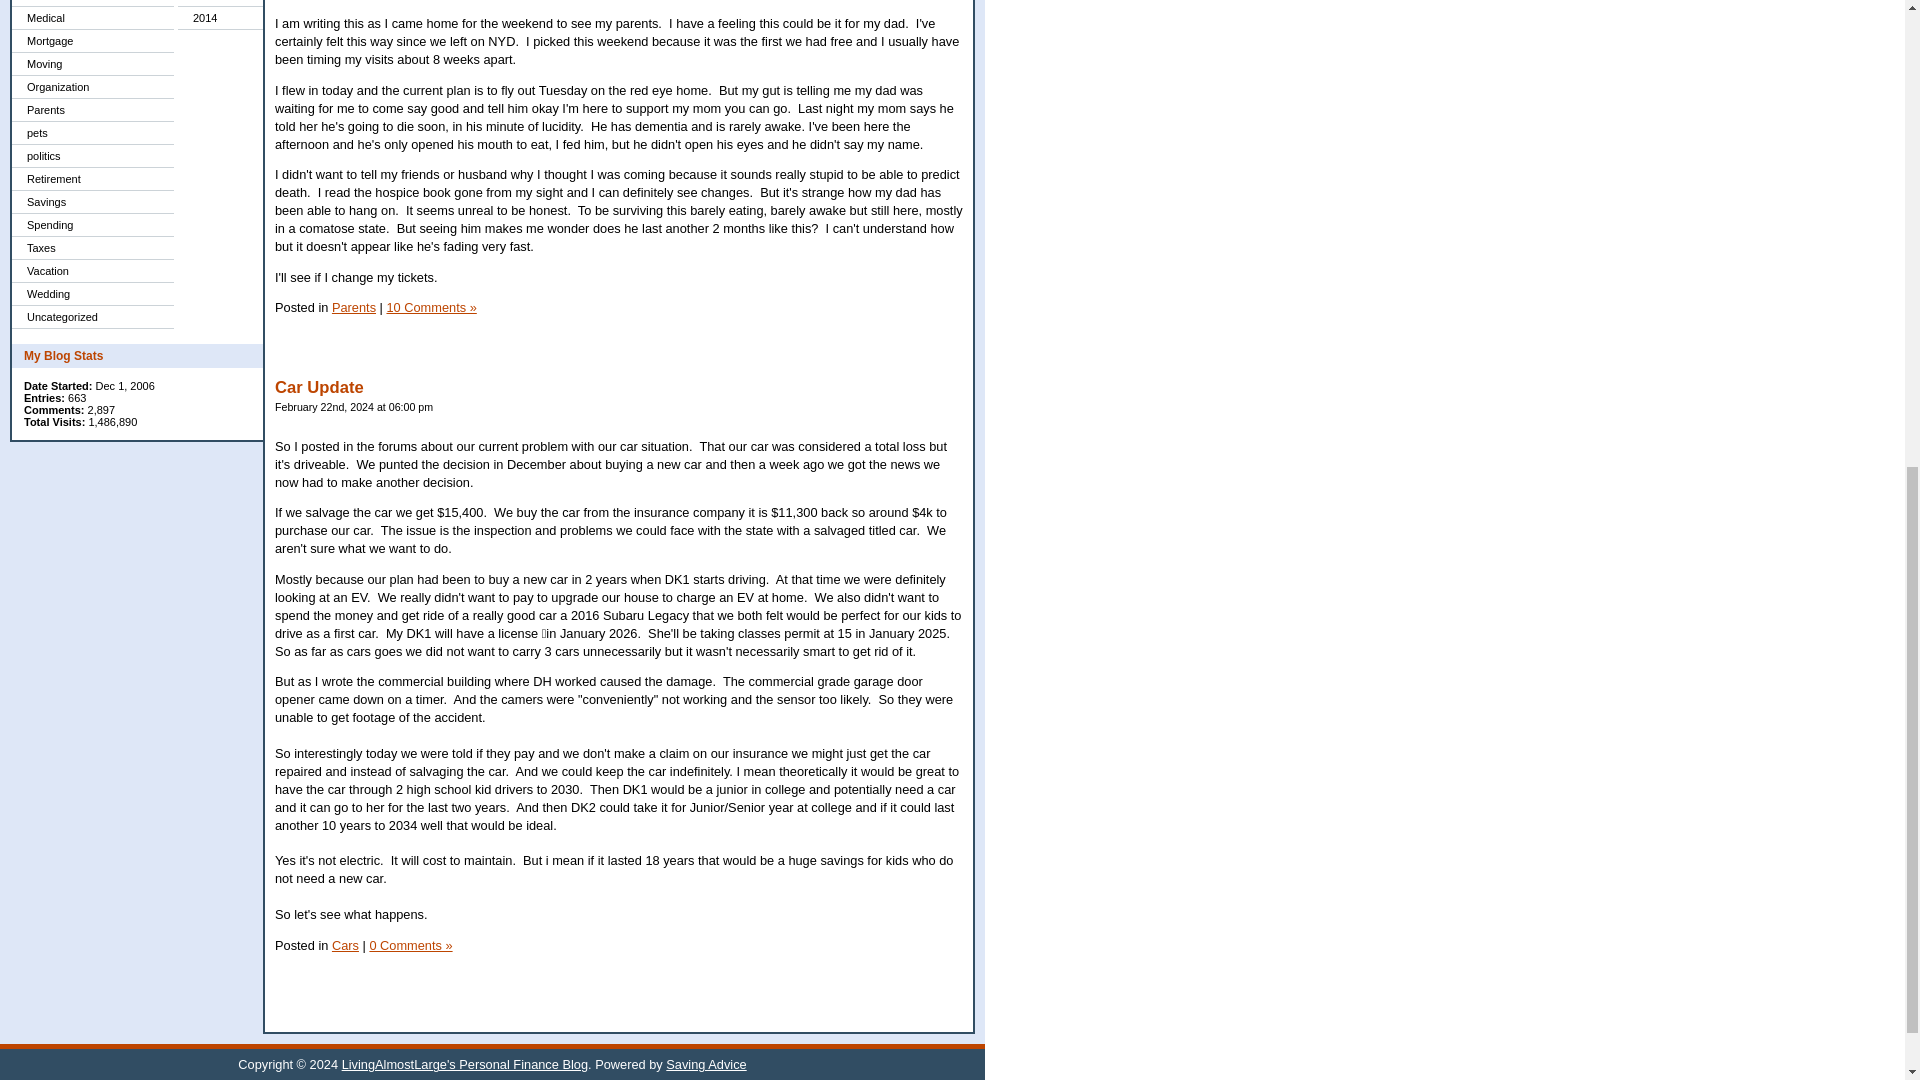 This screenshot has width=1920, height=1080. What do you see at coordinates (92, 294) in the screenshot?
I see `Wedding` at bounding box center [92, 294].